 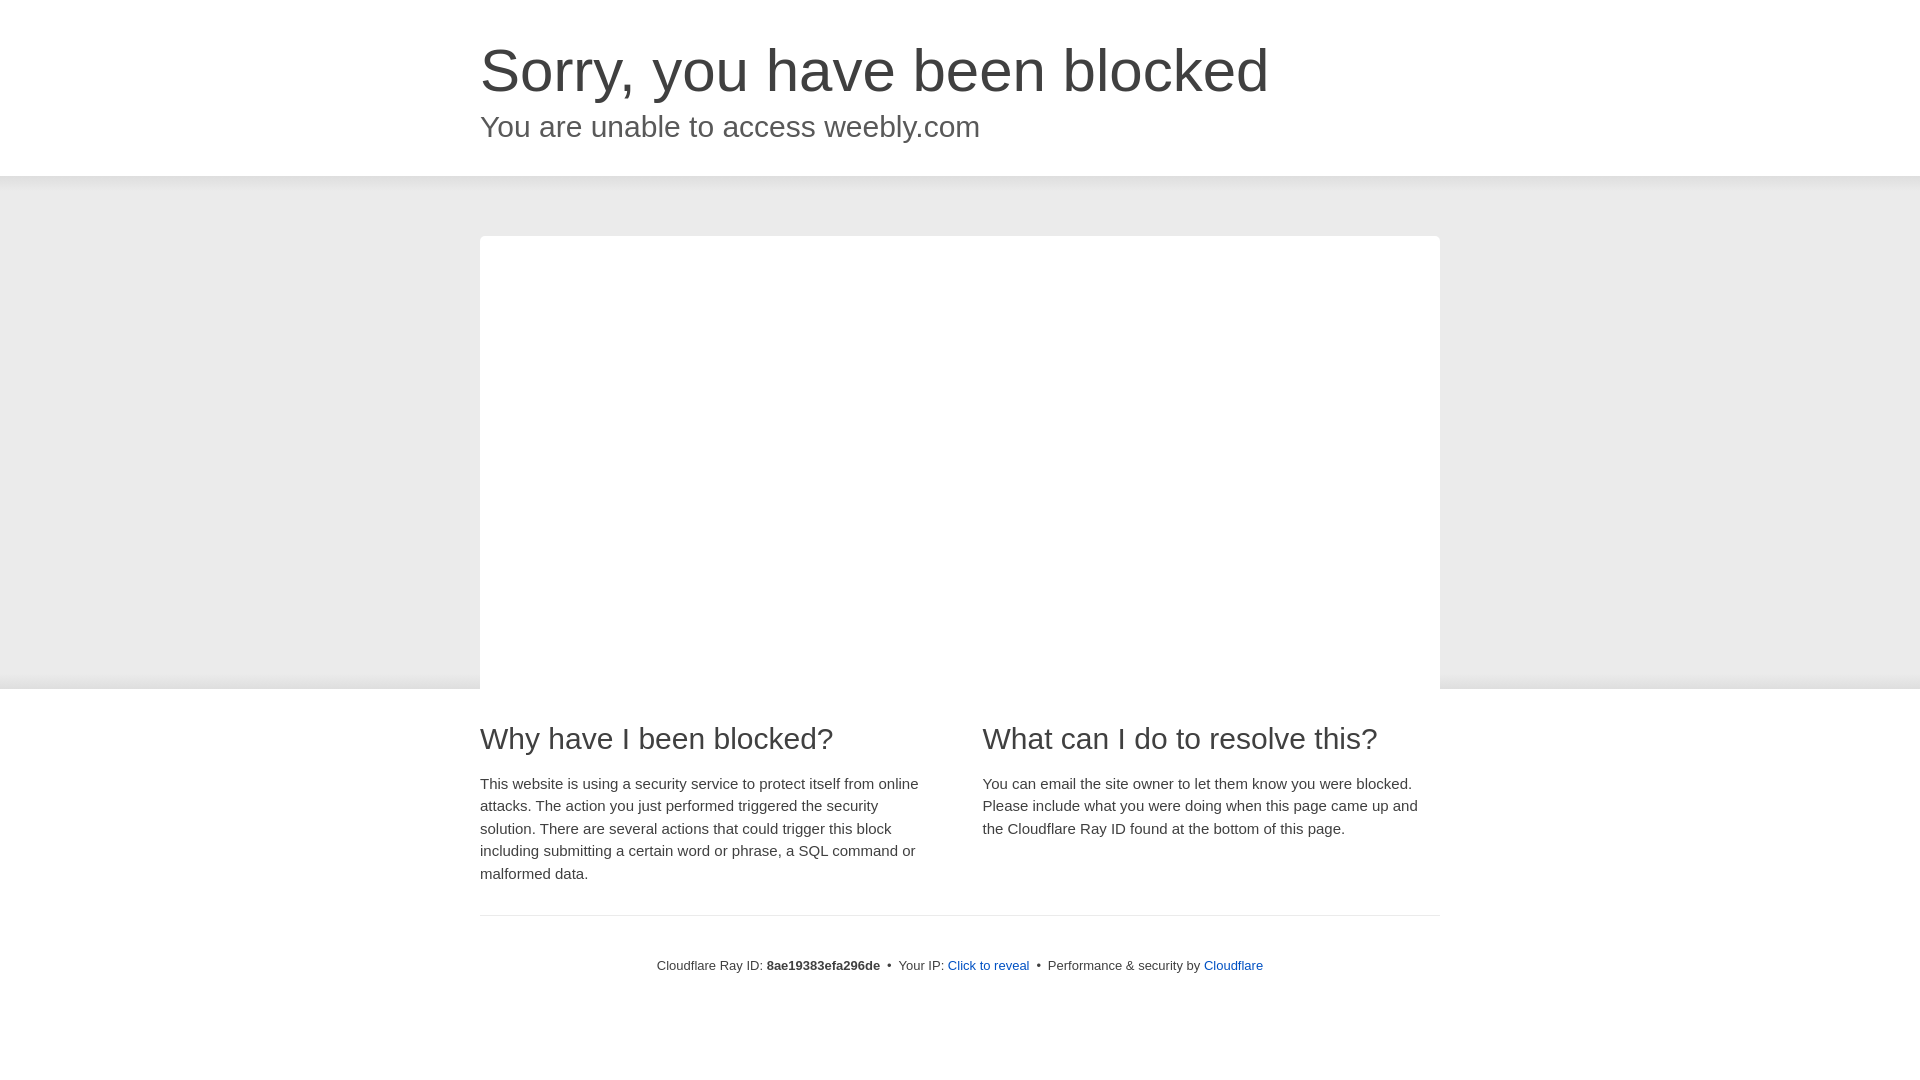 What do you see at coordinates (988, 966) in the screenshot?
I see `Click to reveal` at bounding box center [988, 966].